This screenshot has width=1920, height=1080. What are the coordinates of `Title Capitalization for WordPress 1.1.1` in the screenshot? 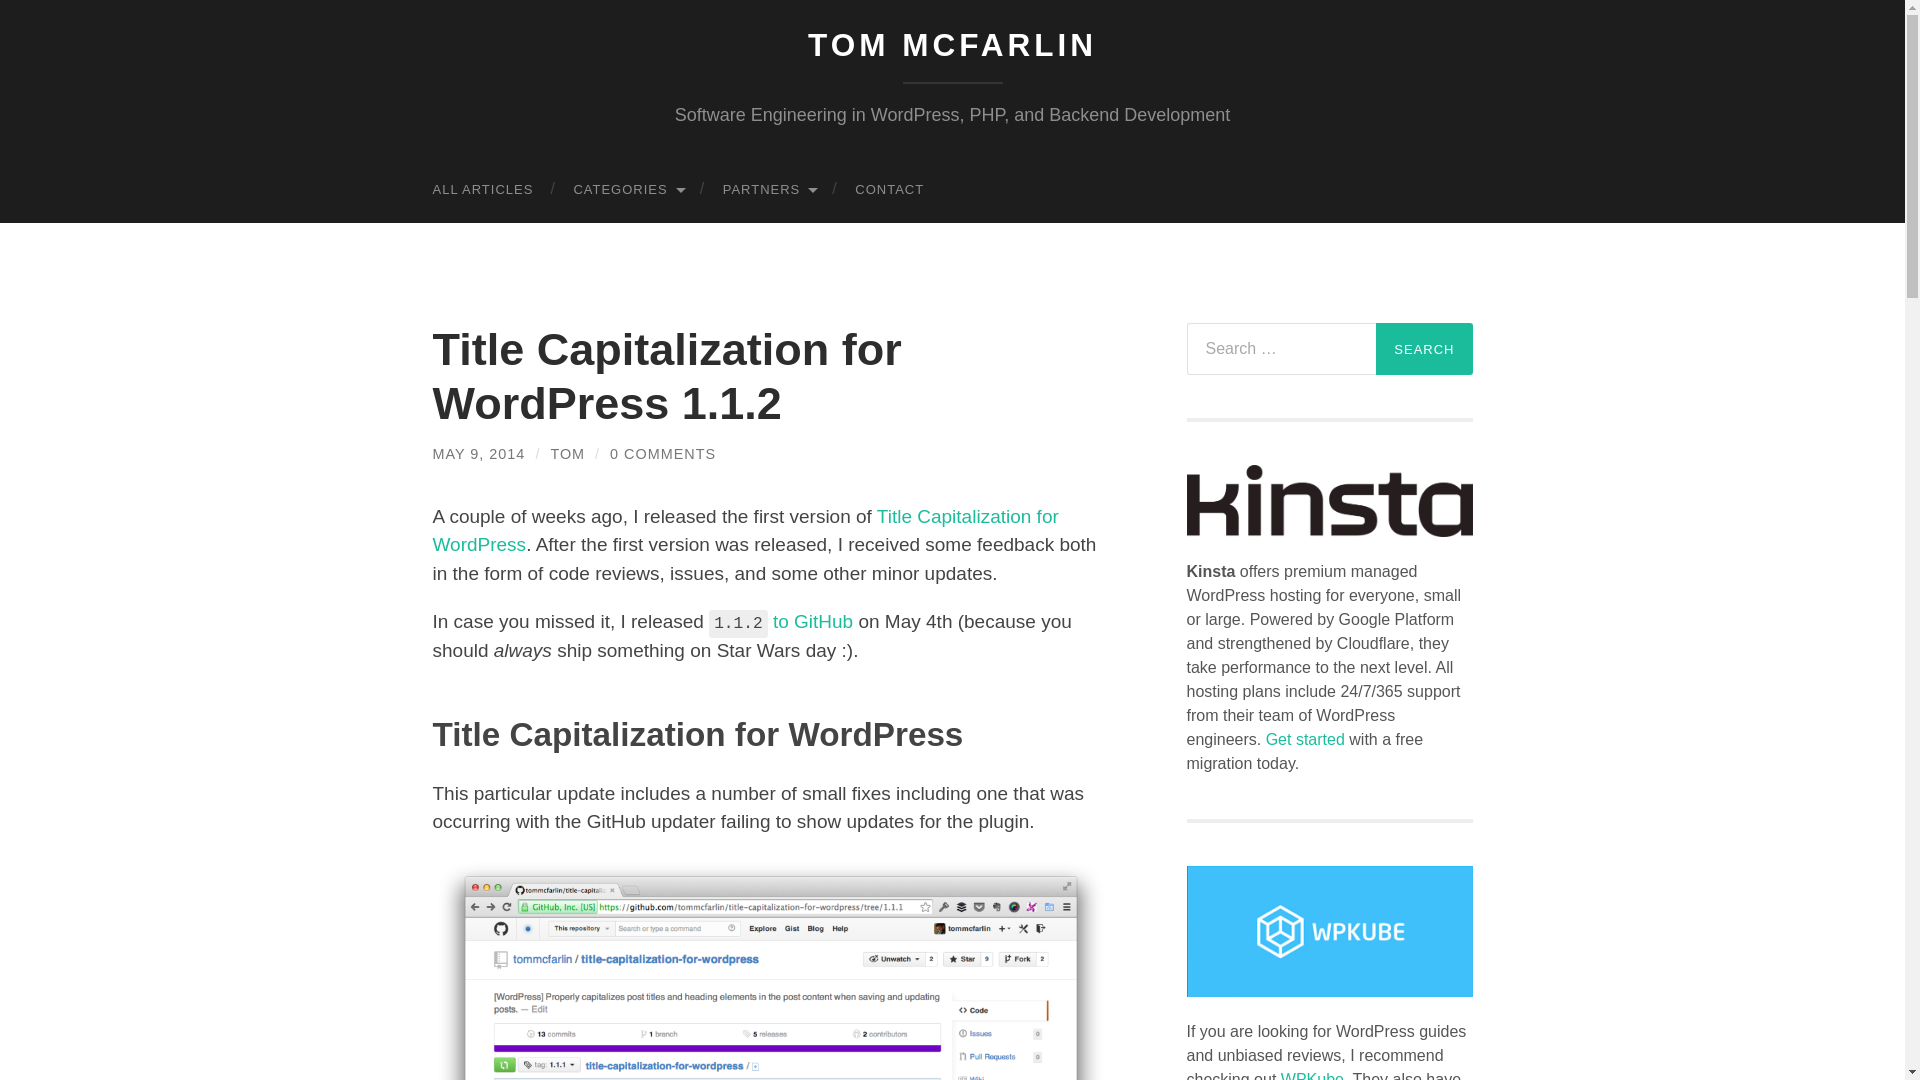 It's located at (812, 621).